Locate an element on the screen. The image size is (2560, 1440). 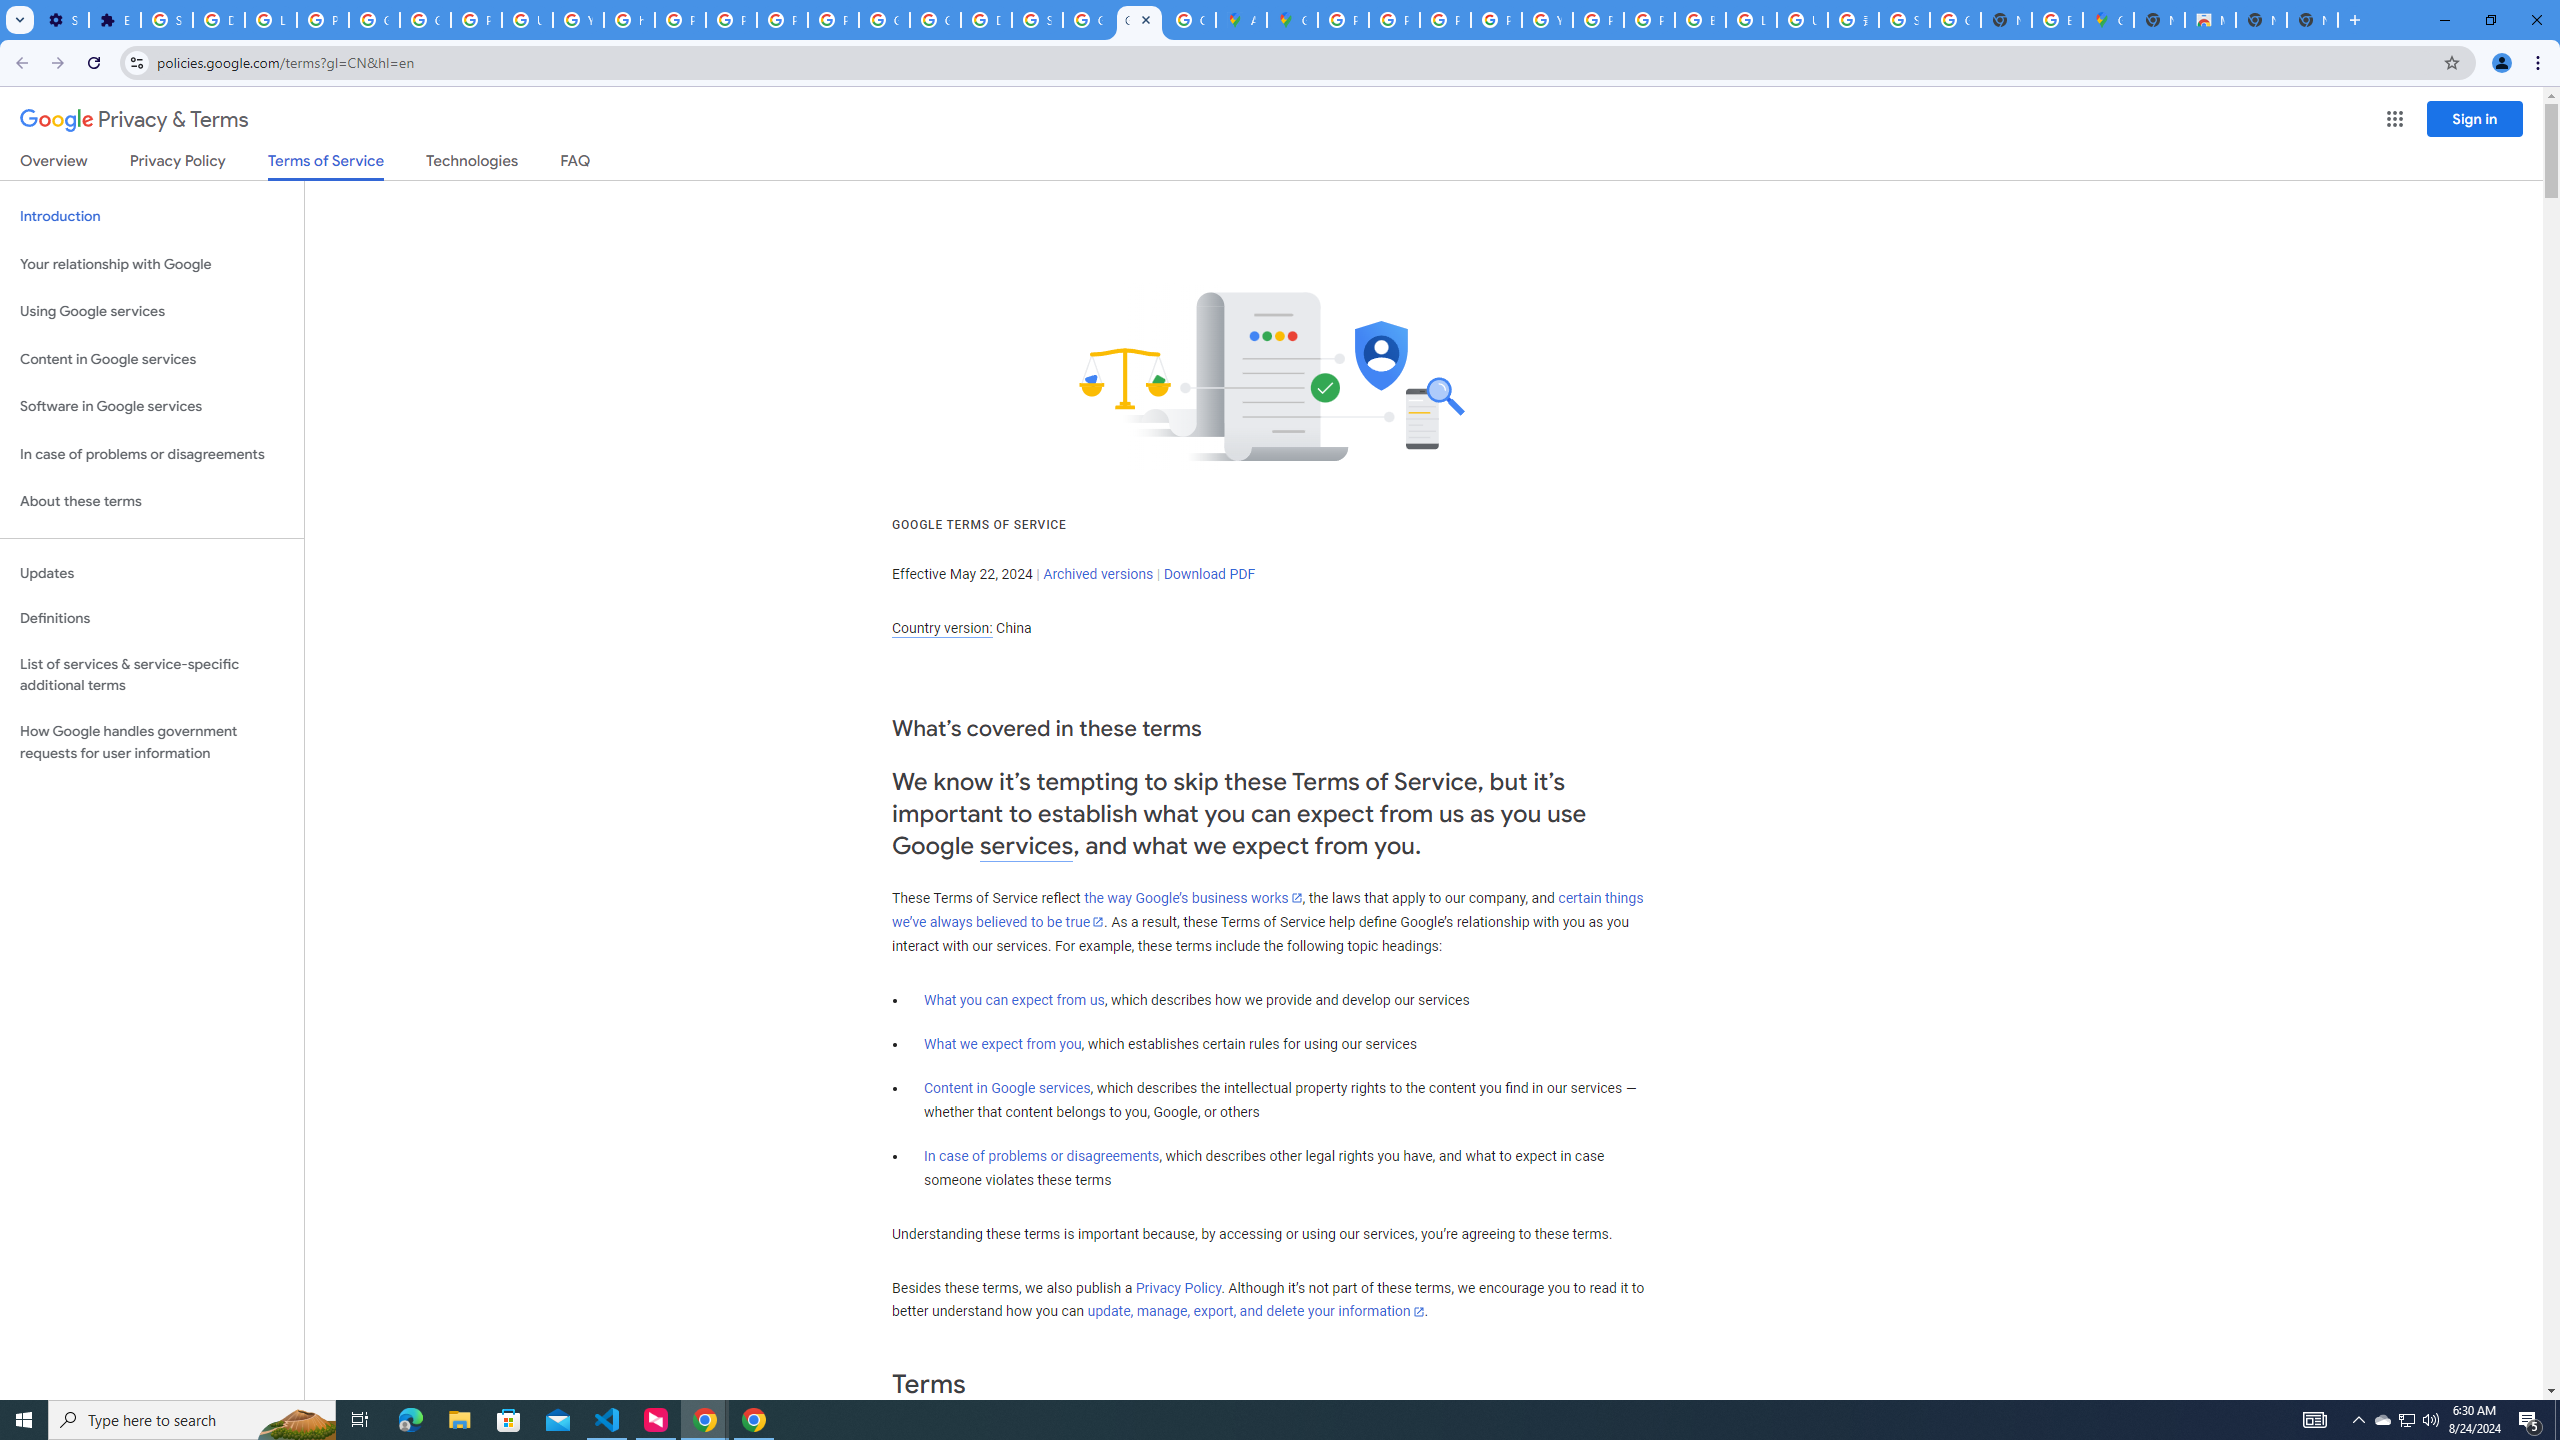
Software in Google services is located at coordinates (152, 406).